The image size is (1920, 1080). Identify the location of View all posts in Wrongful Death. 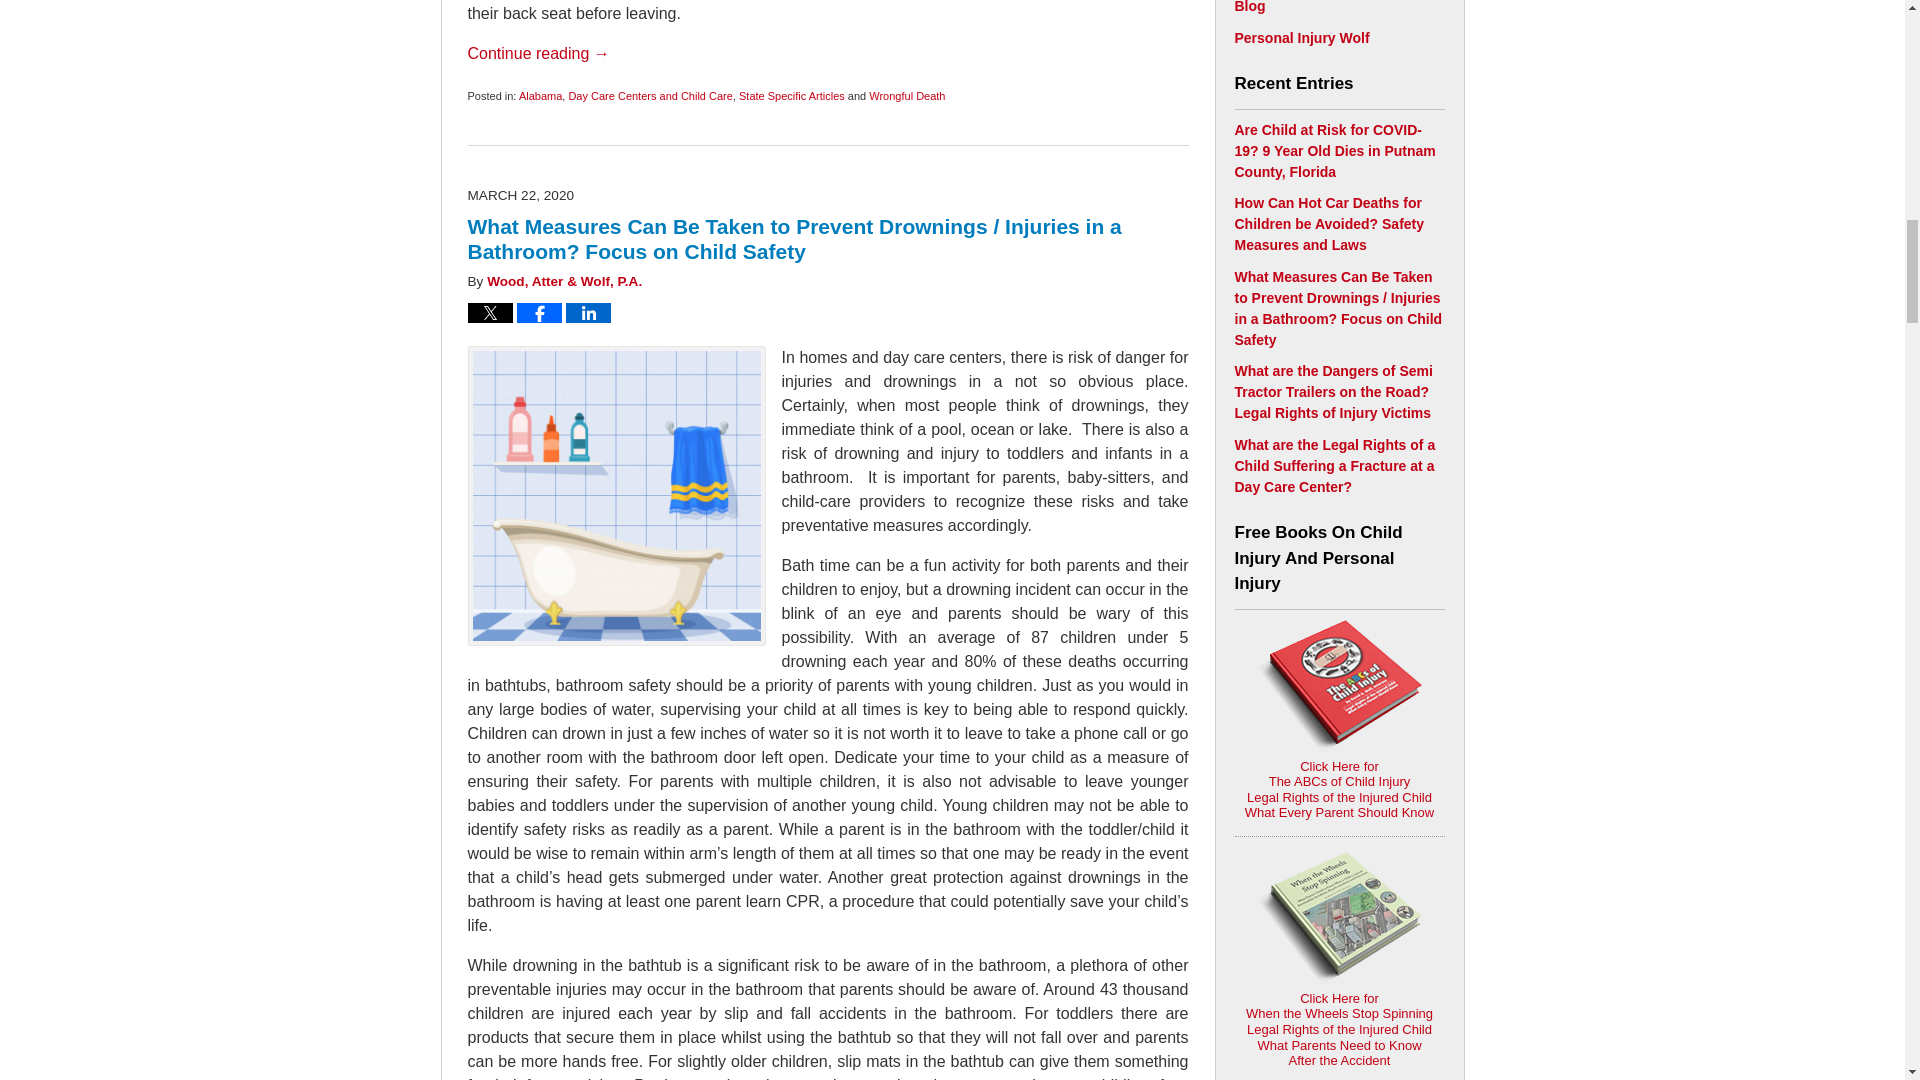
(906, 95).